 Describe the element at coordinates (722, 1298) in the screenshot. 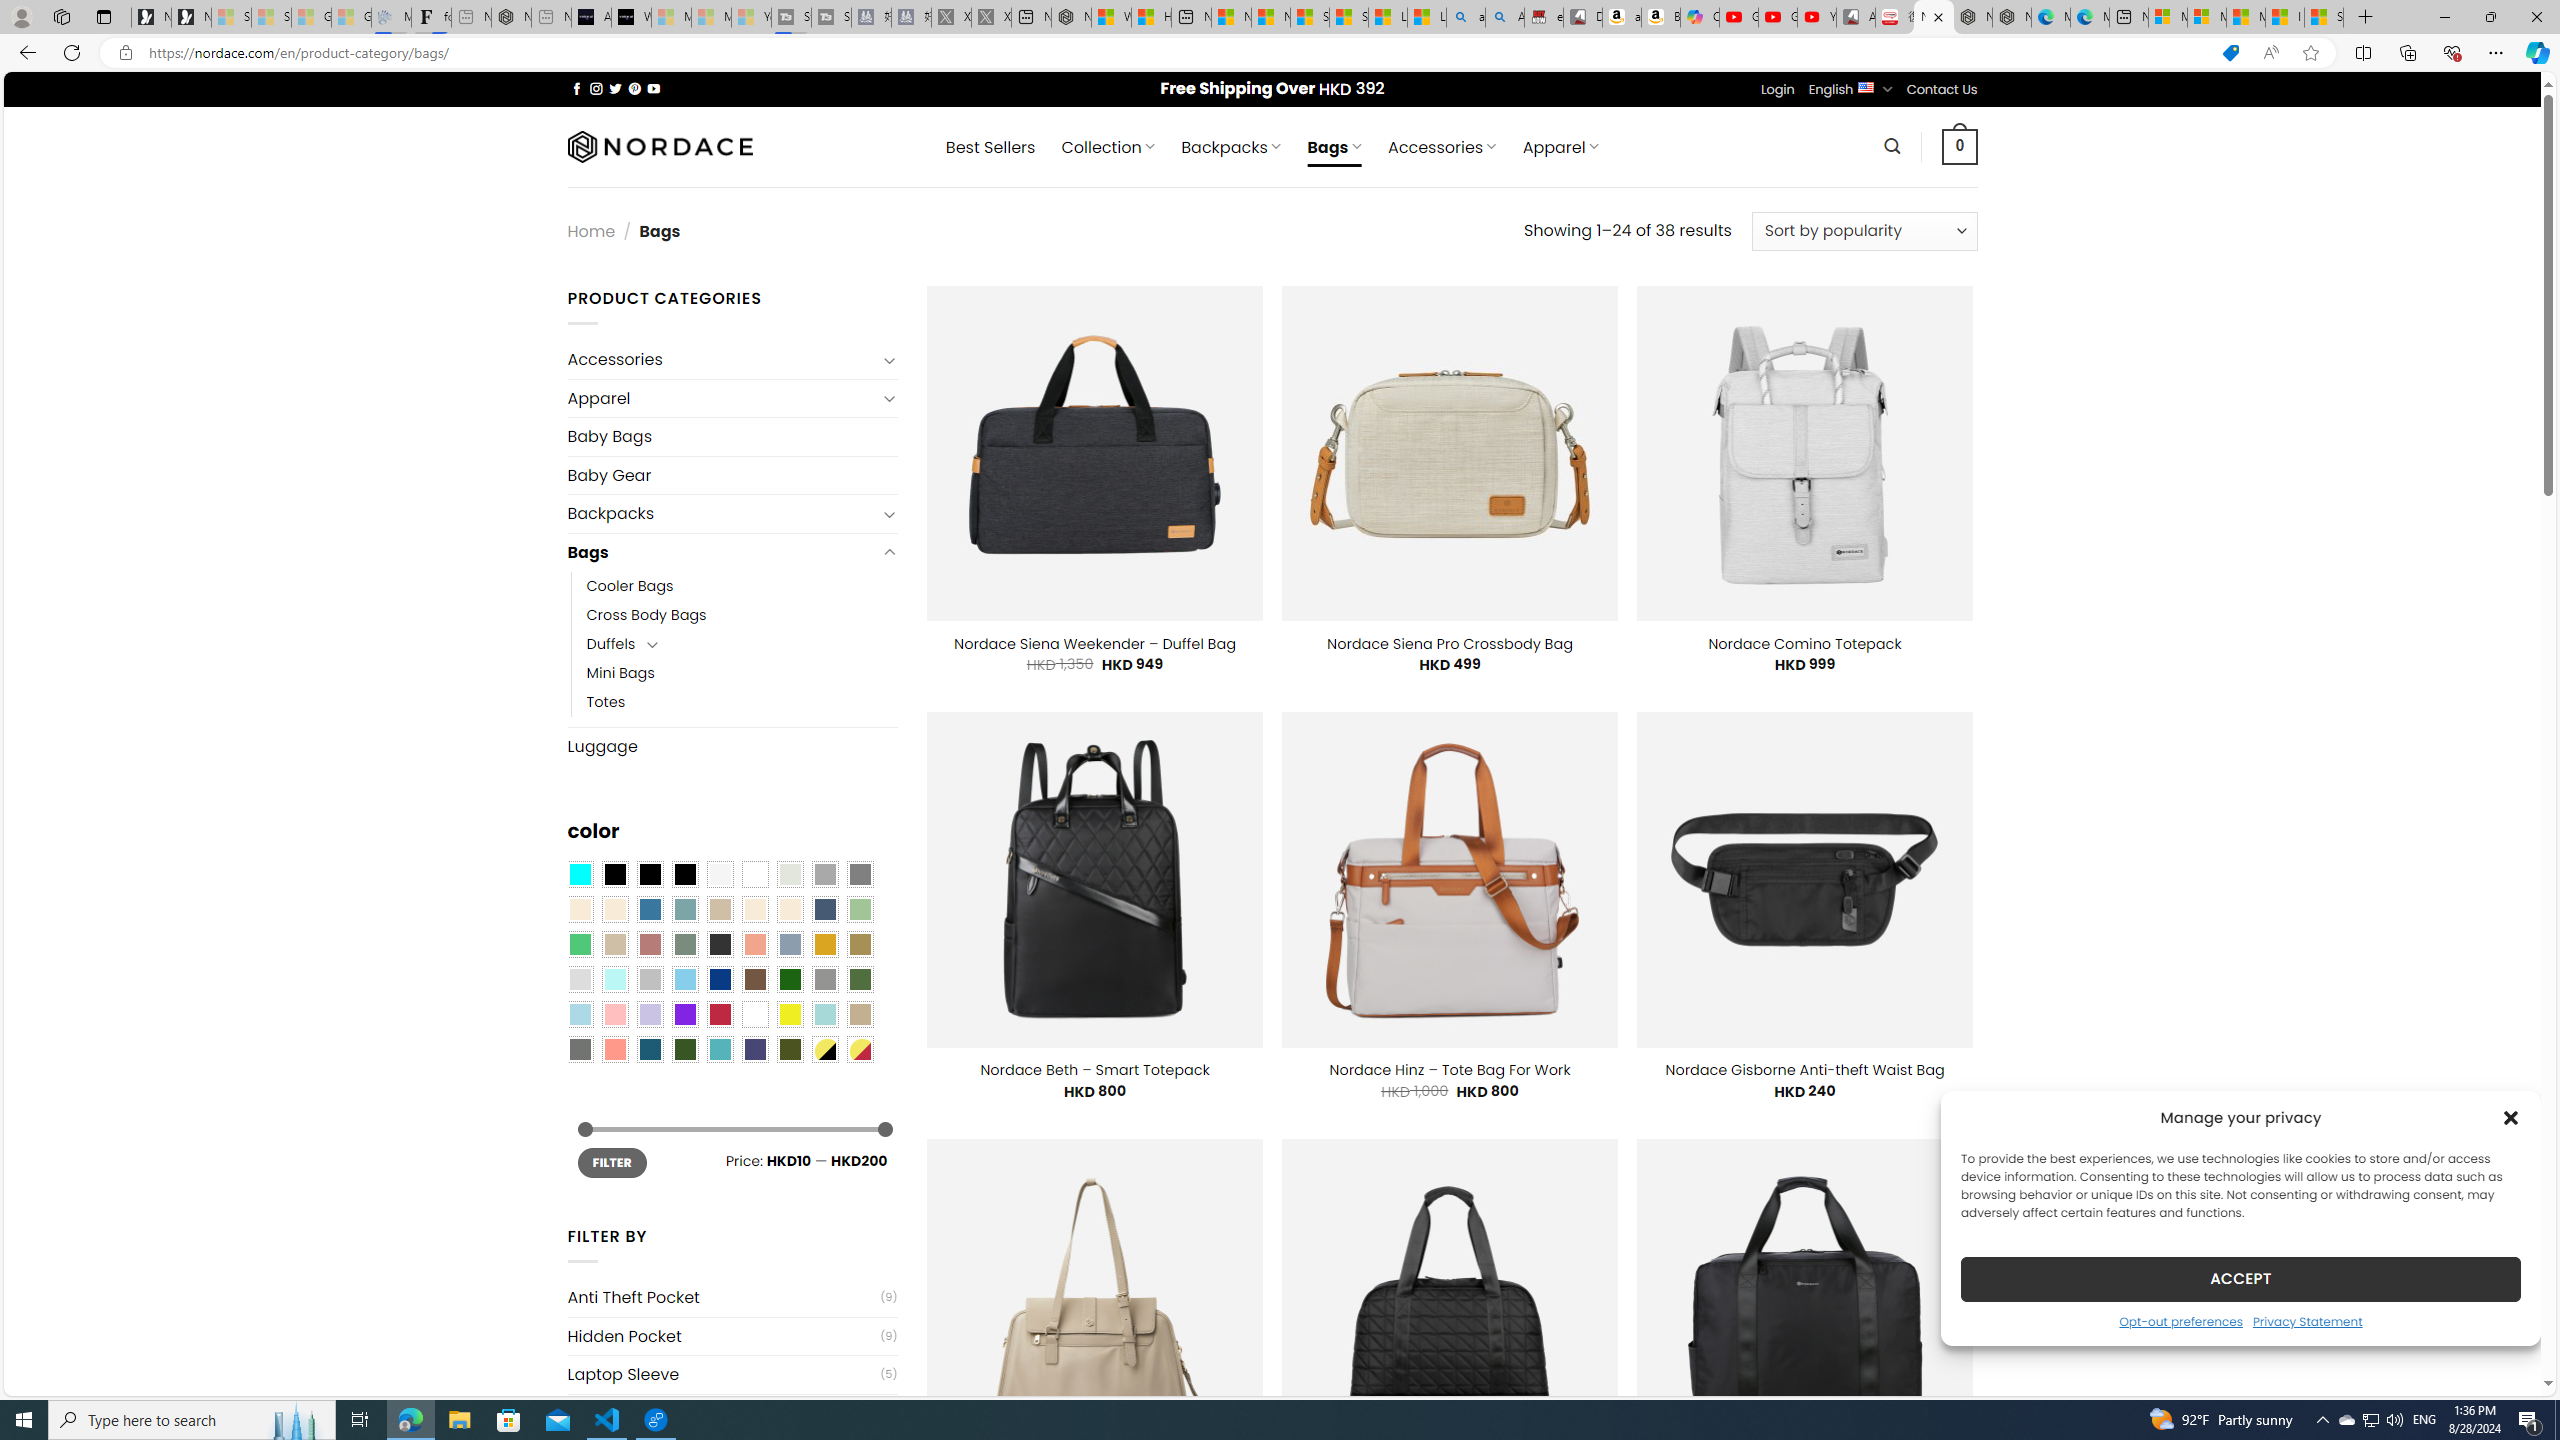

I see `Anti Theft Pocket` at that location.